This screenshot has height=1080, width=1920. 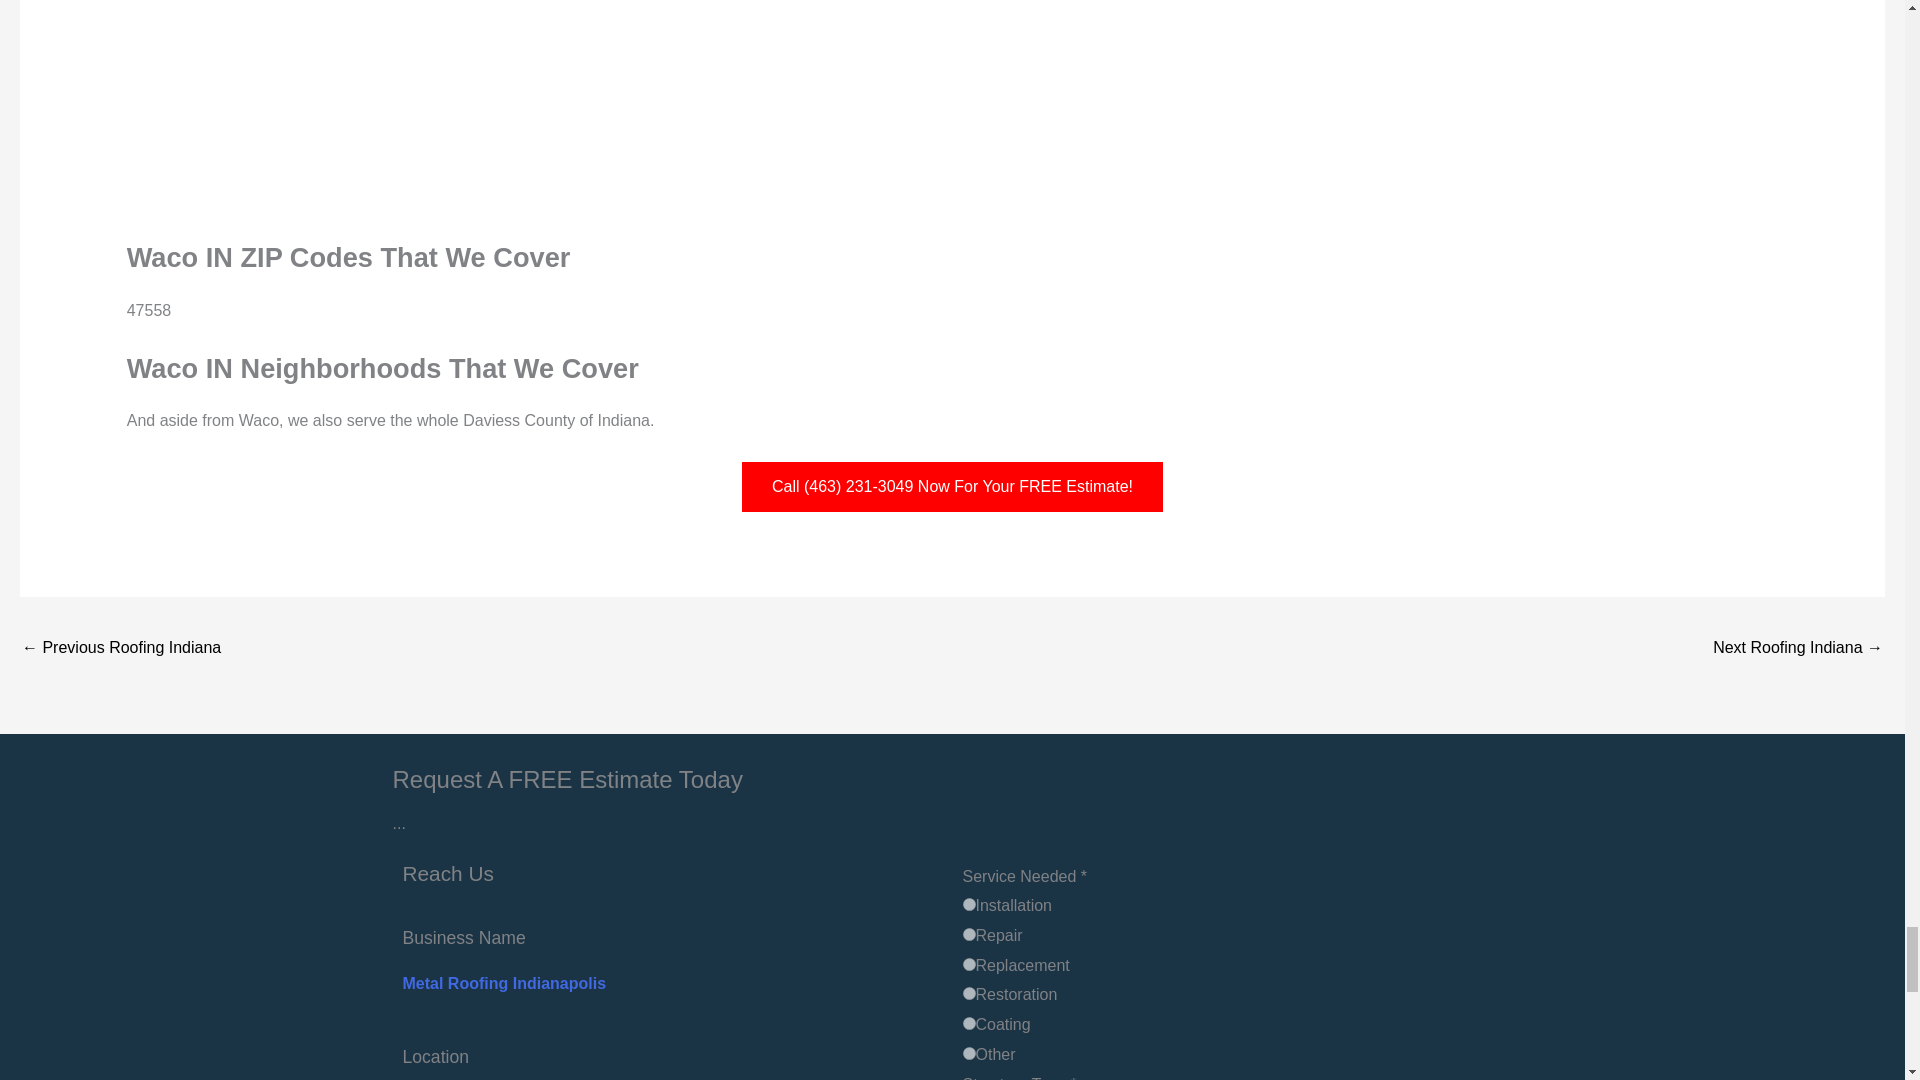 What do you see at coordinates (968, 904) in the screenshot?
I see `Installation` at bounding box center [968, 904].